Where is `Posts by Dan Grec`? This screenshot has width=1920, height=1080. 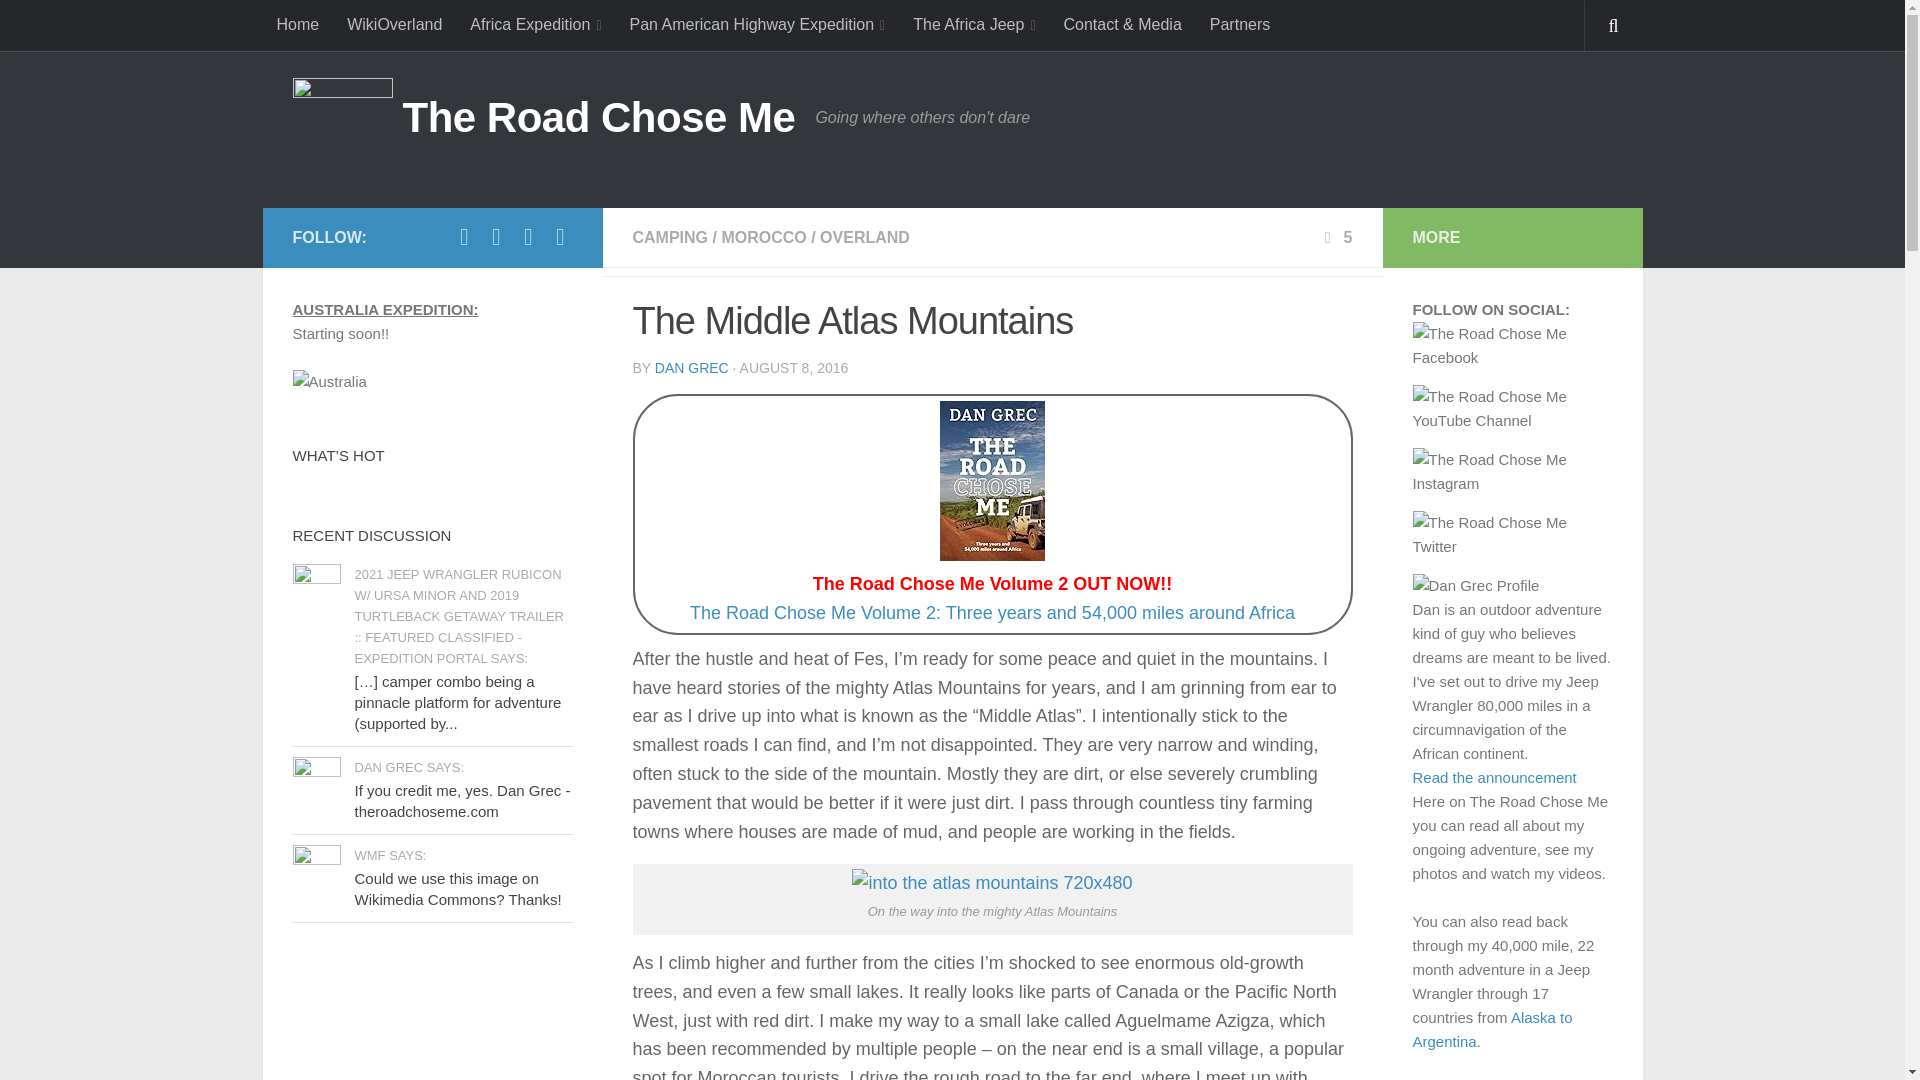
Posts by Dan Grec is located at coordinates (692, 367).